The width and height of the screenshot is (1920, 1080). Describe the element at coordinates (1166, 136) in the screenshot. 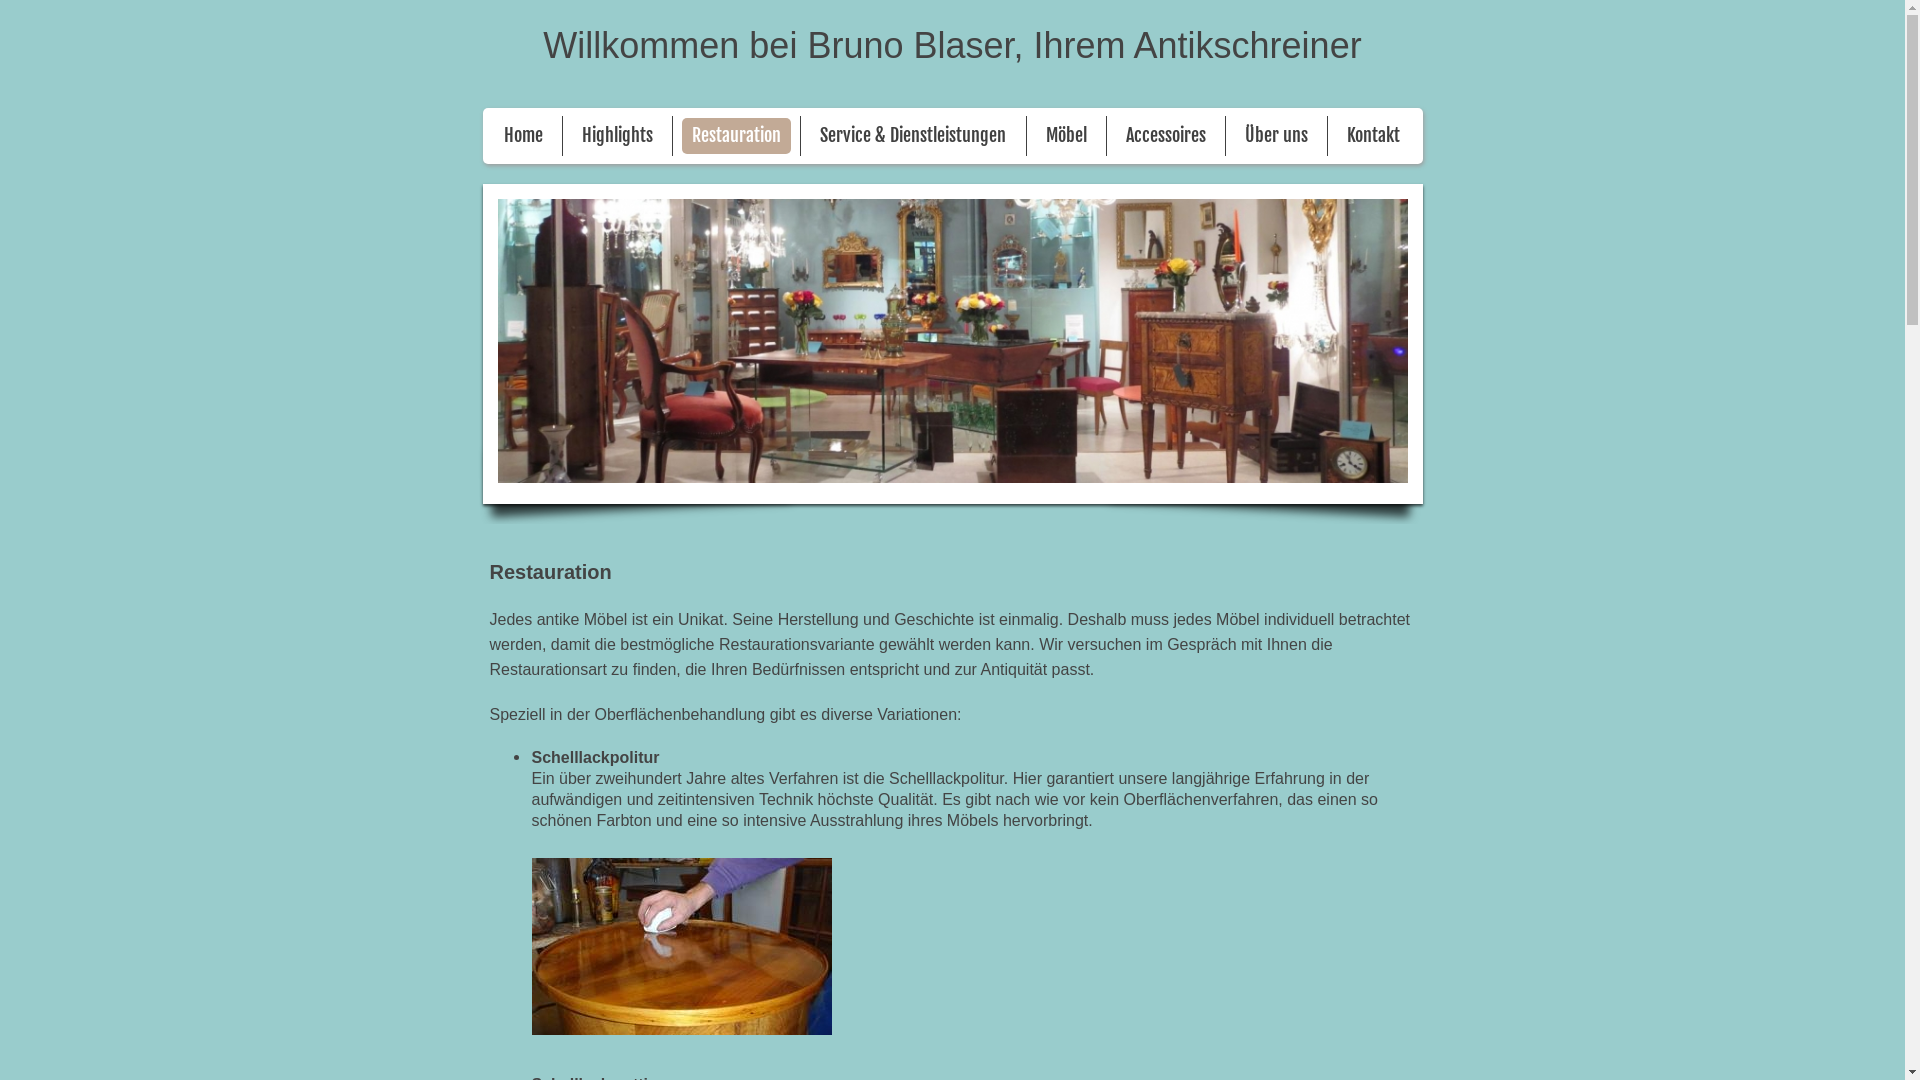

I see `Accessoires` at that location.